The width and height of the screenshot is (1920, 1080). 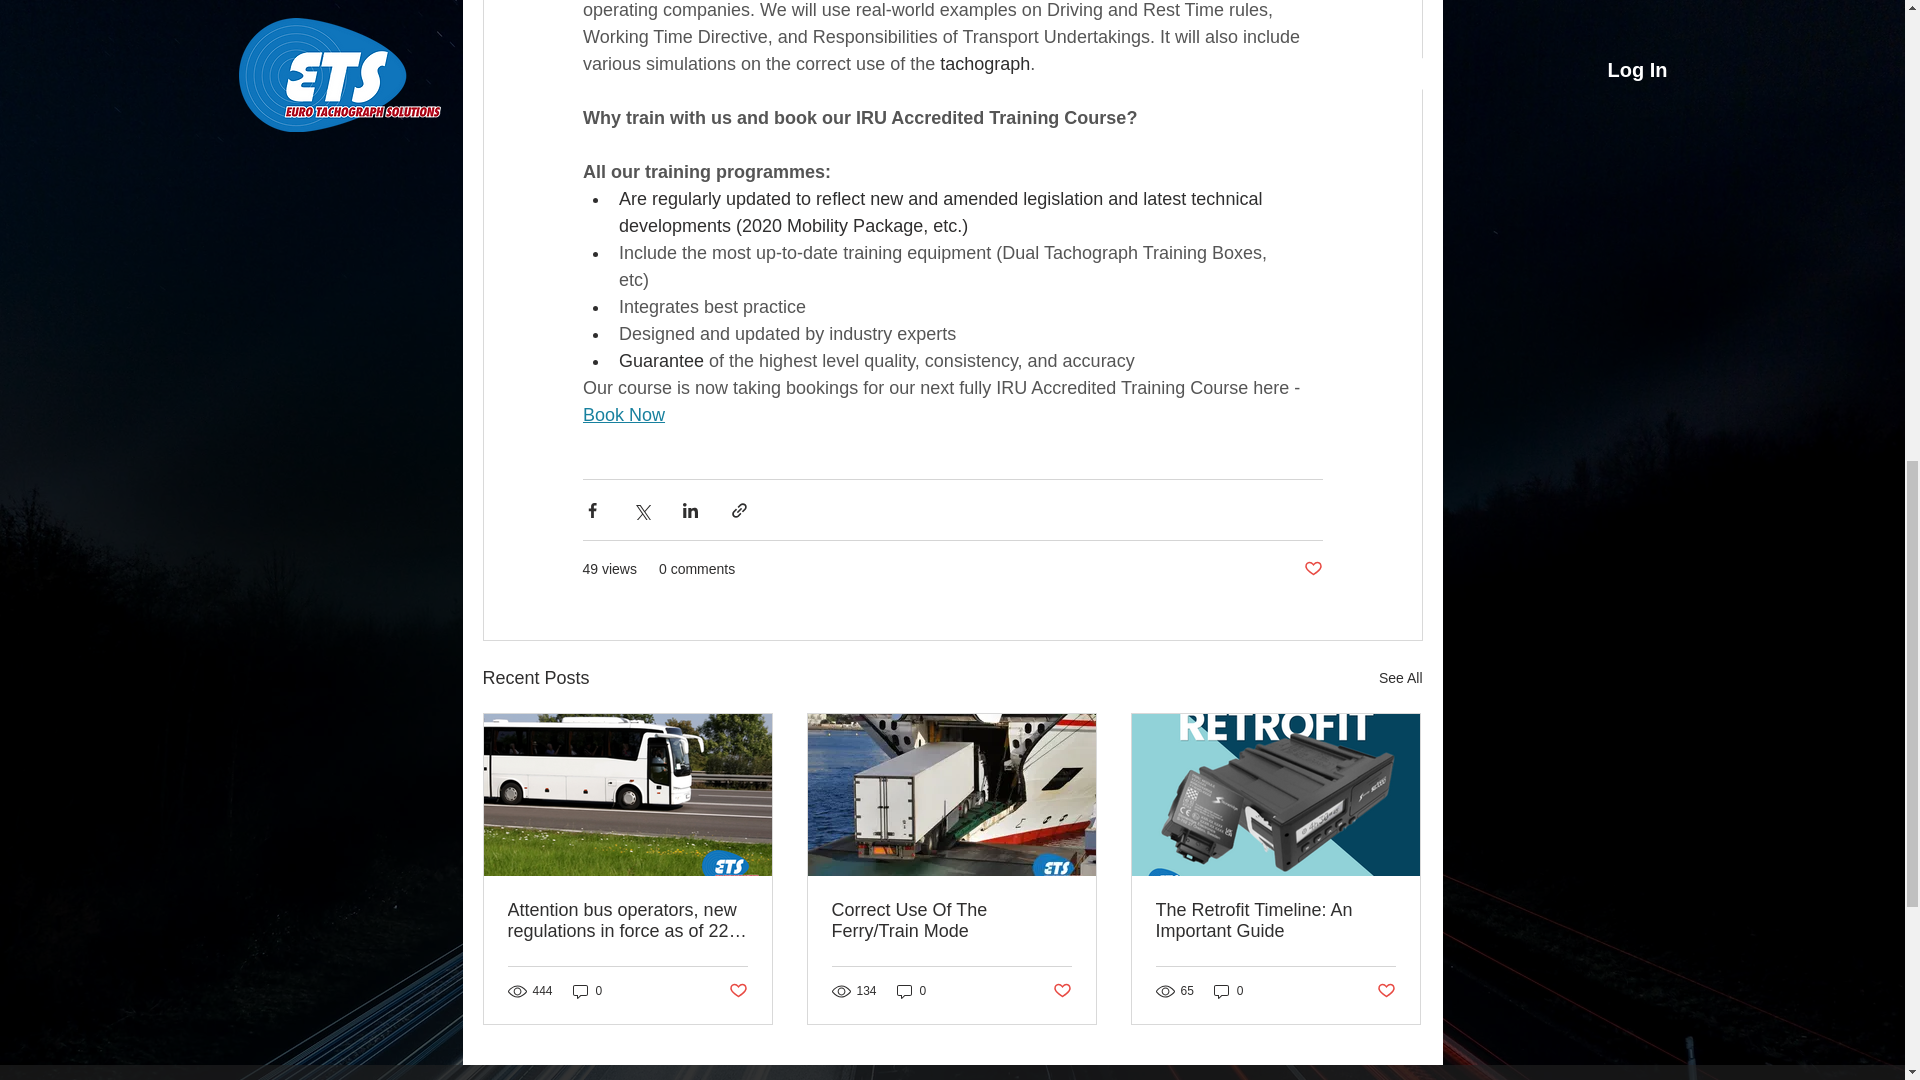 I want to click on See All, so click(x=1400, y=678).